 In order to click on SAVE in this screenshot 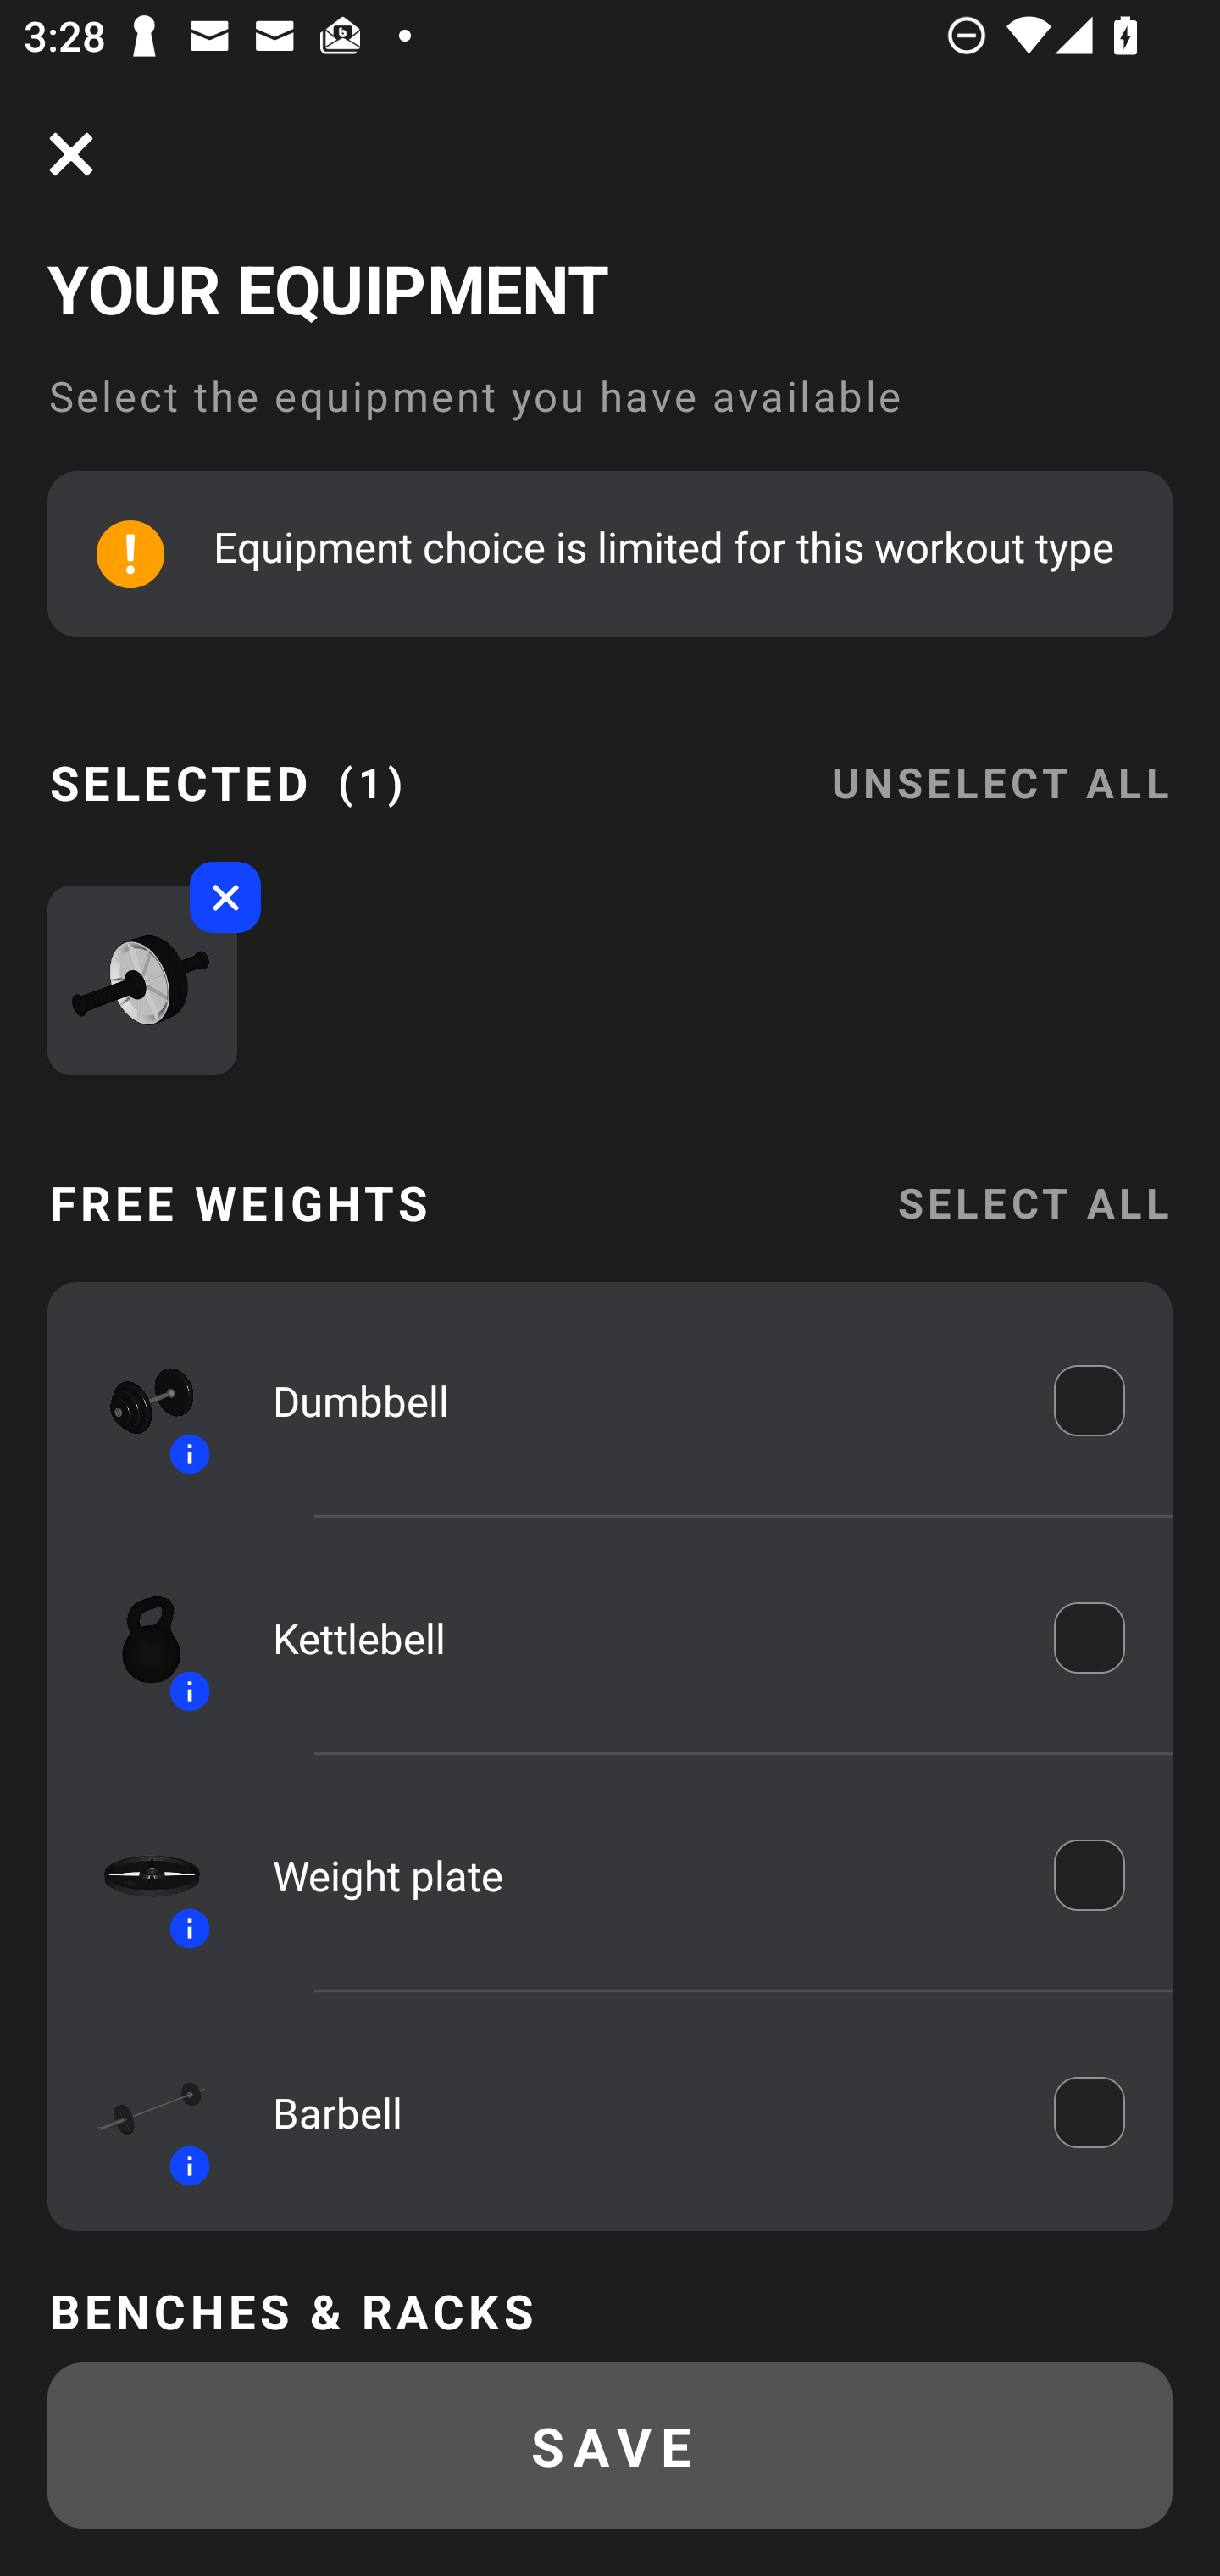, I will do `click(610, 2446)`.